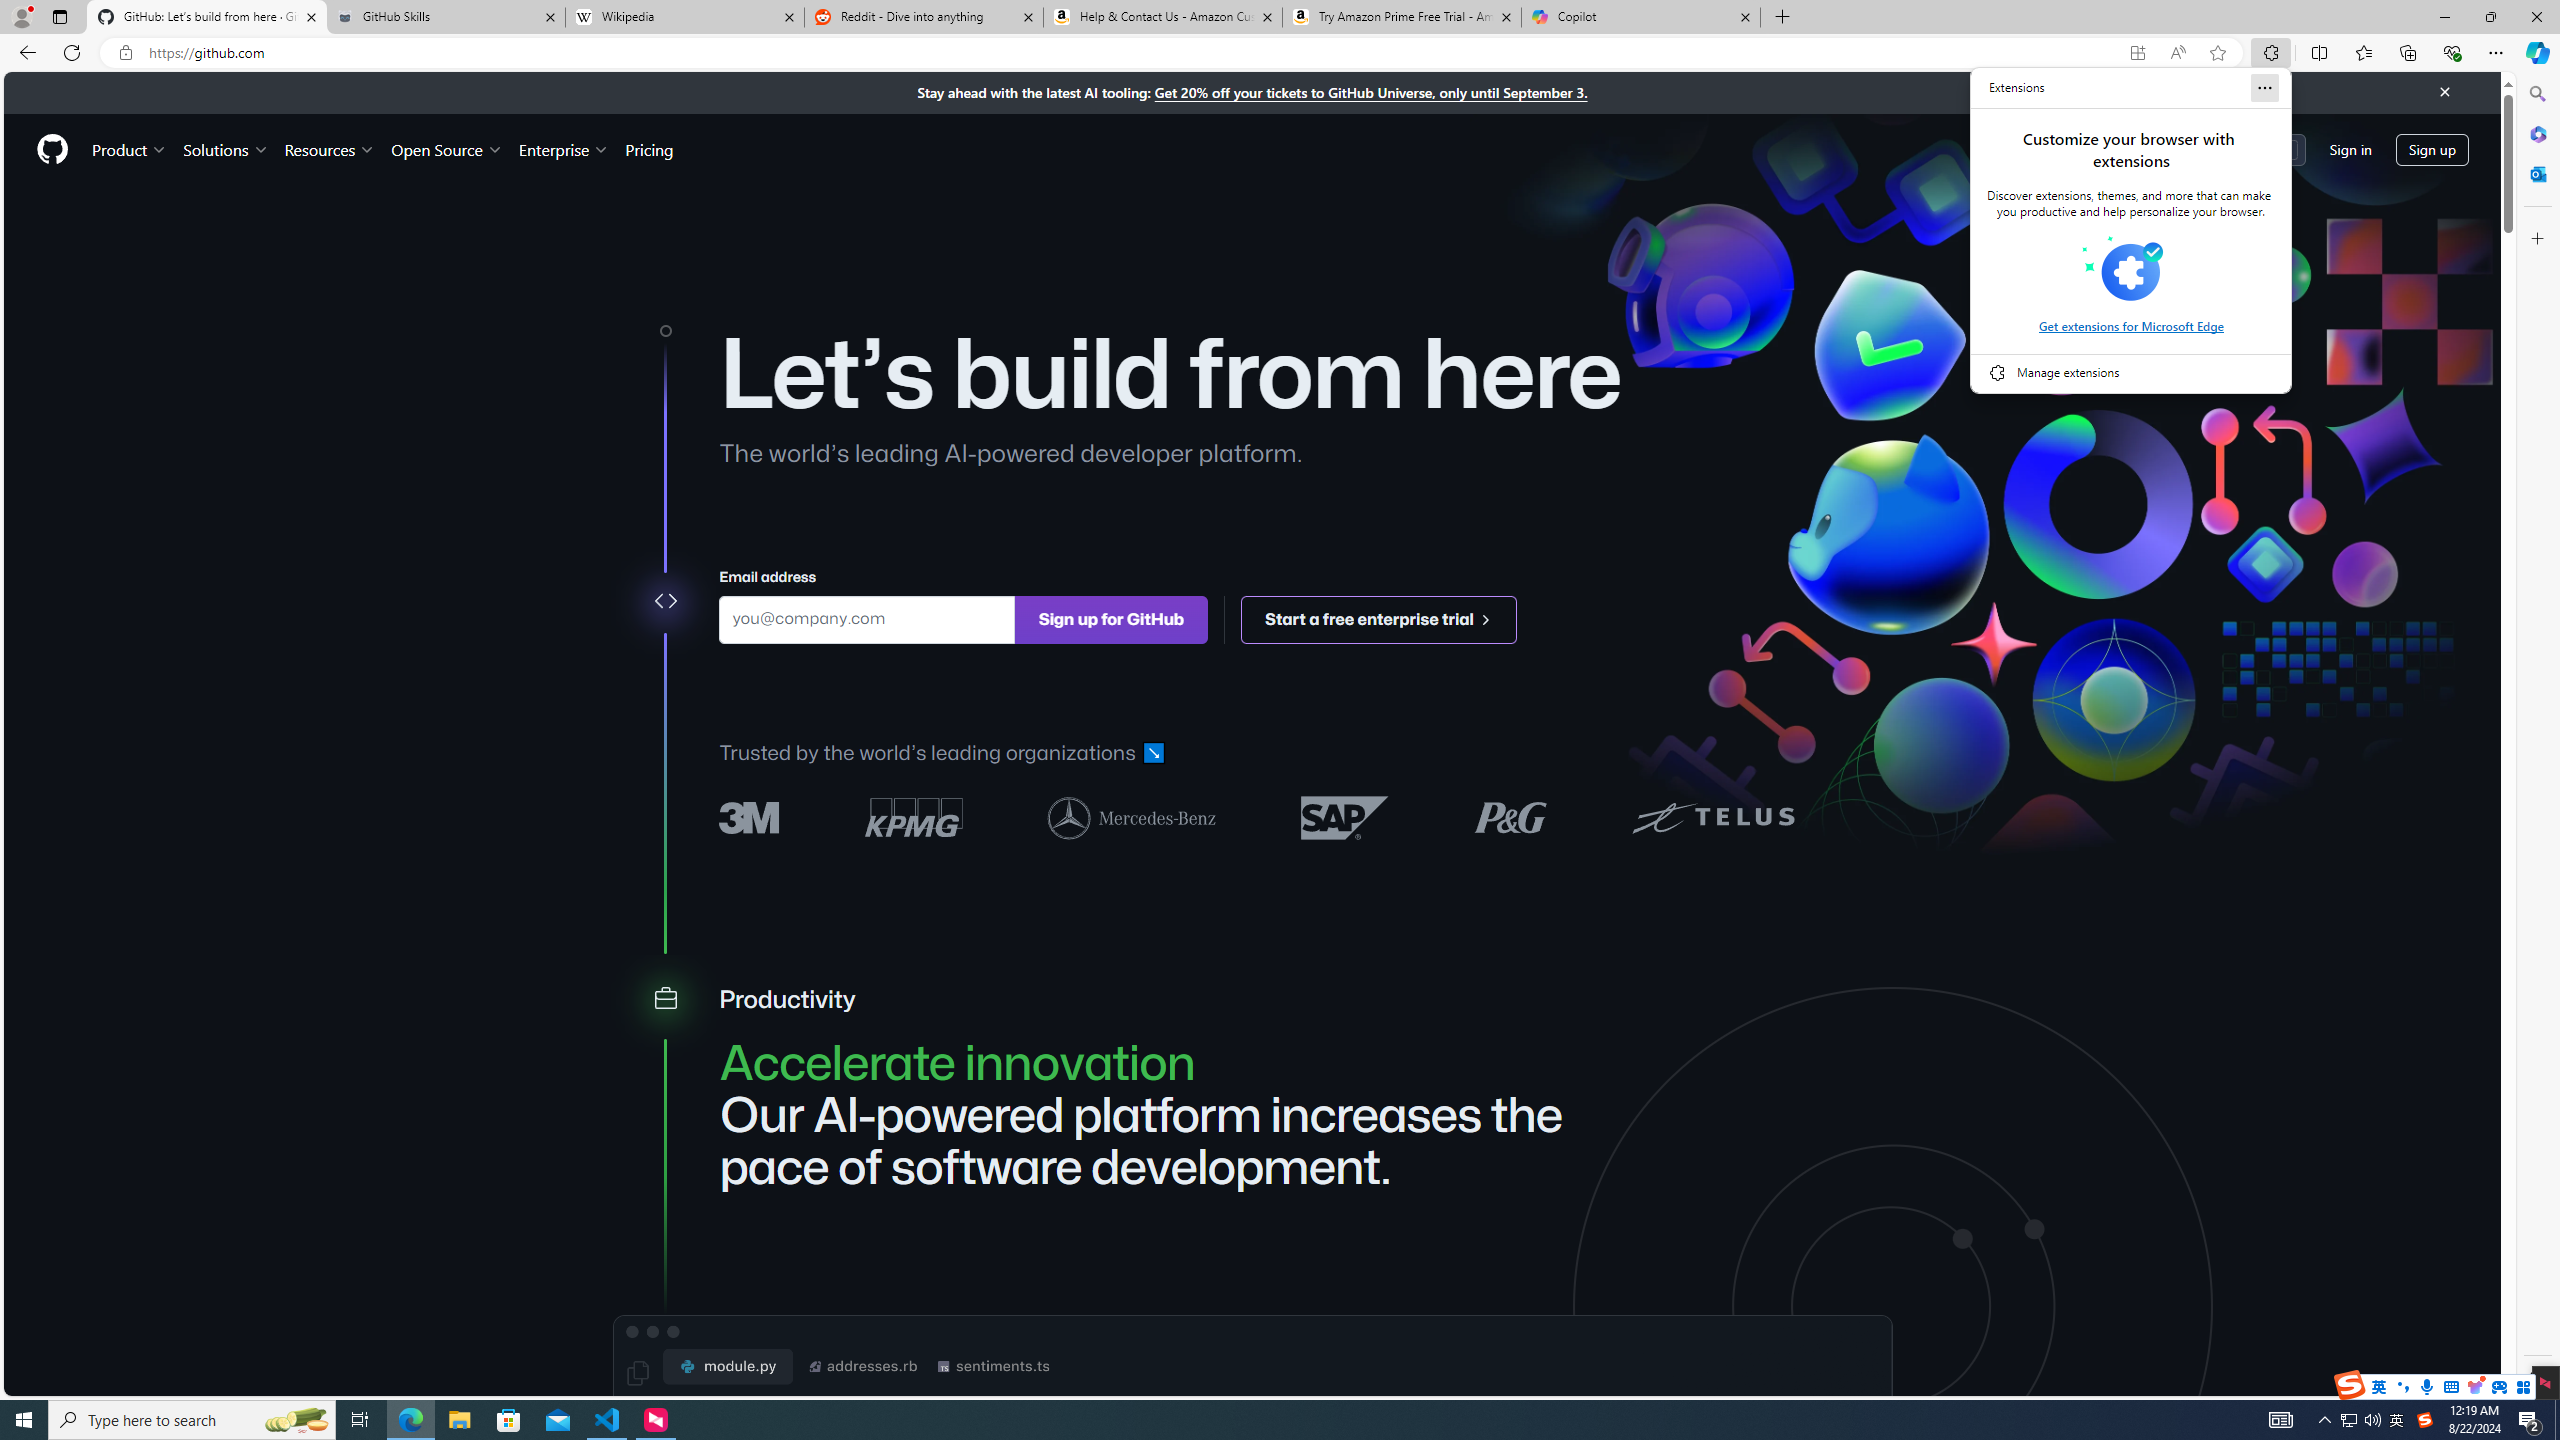  What do you see at coordinates (608, 1420) in the screenshot?
I see `Visual Studio Code - 1 running window` at bounding box center [608, 1420].